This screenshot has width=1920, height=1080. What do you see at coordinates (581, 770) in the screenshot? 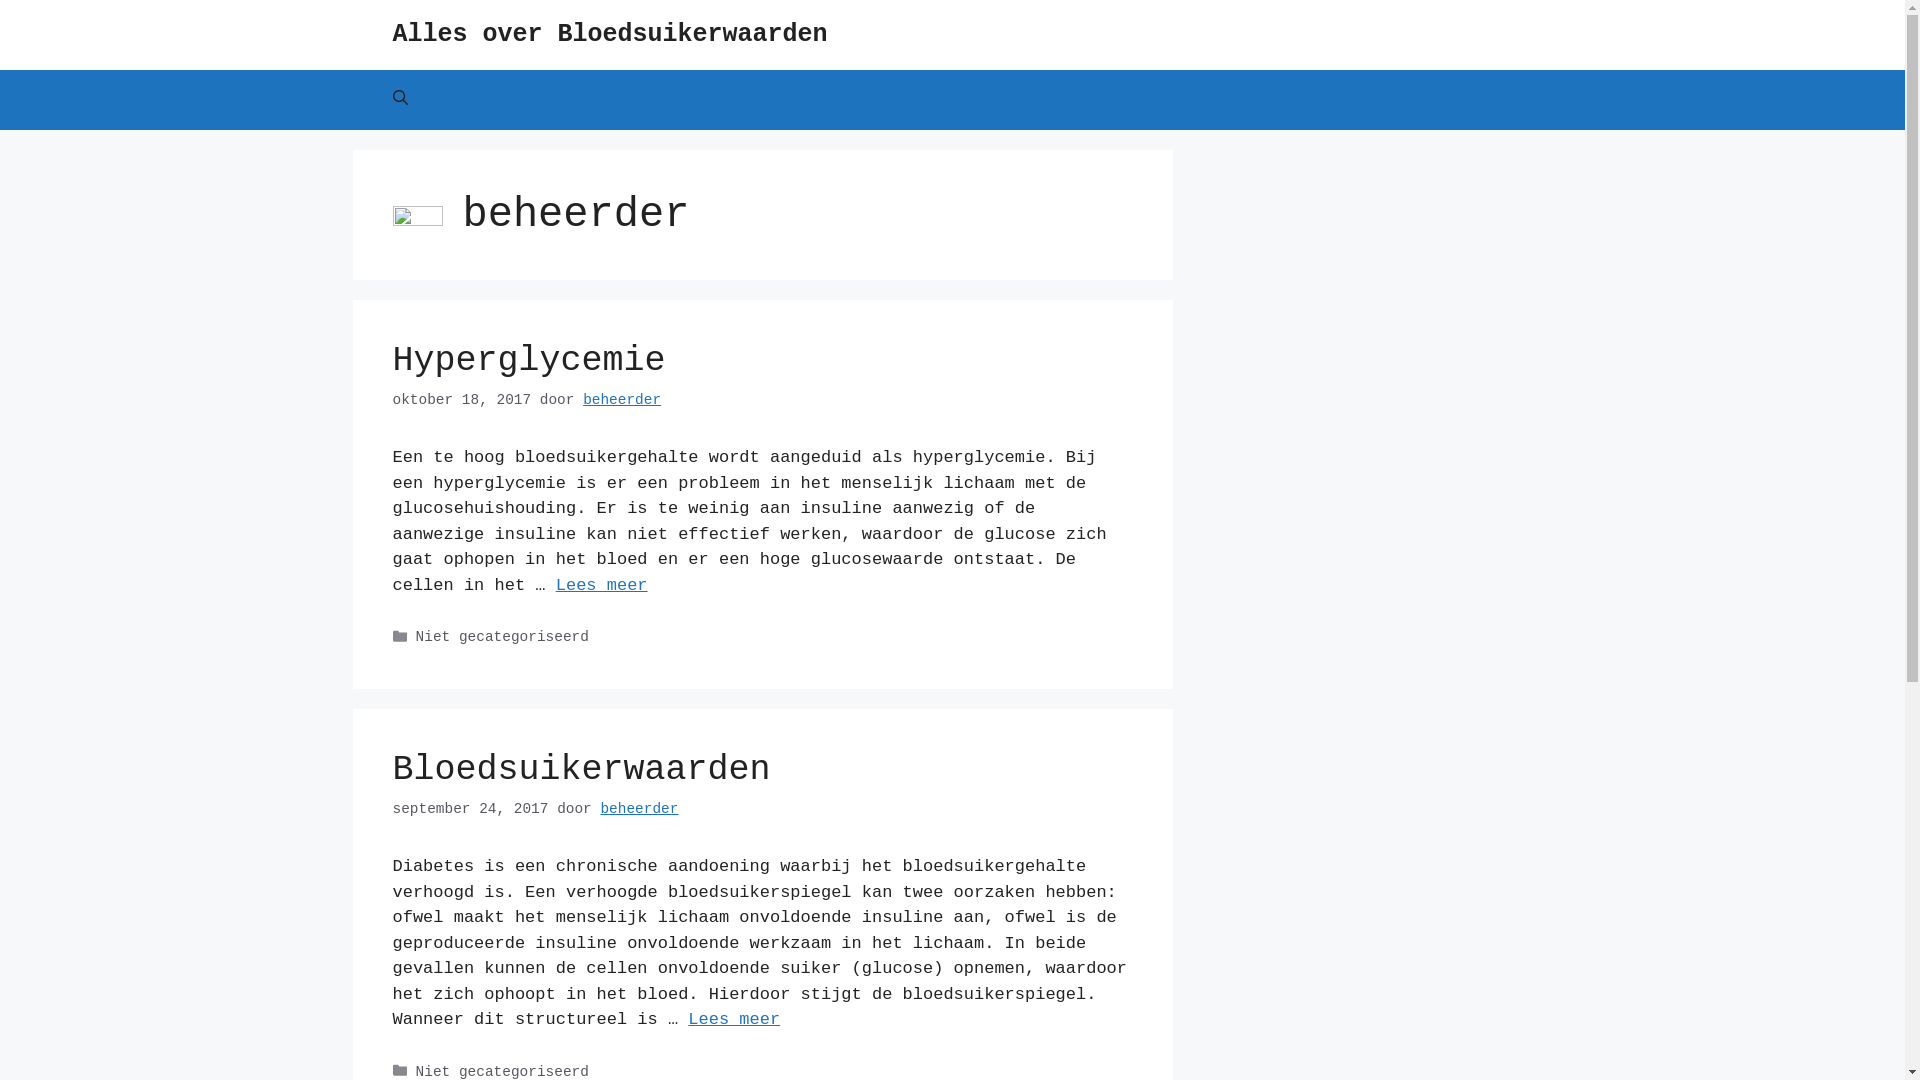
I see `Bloedsuikerwaarden` at bounding box center [581, 770].